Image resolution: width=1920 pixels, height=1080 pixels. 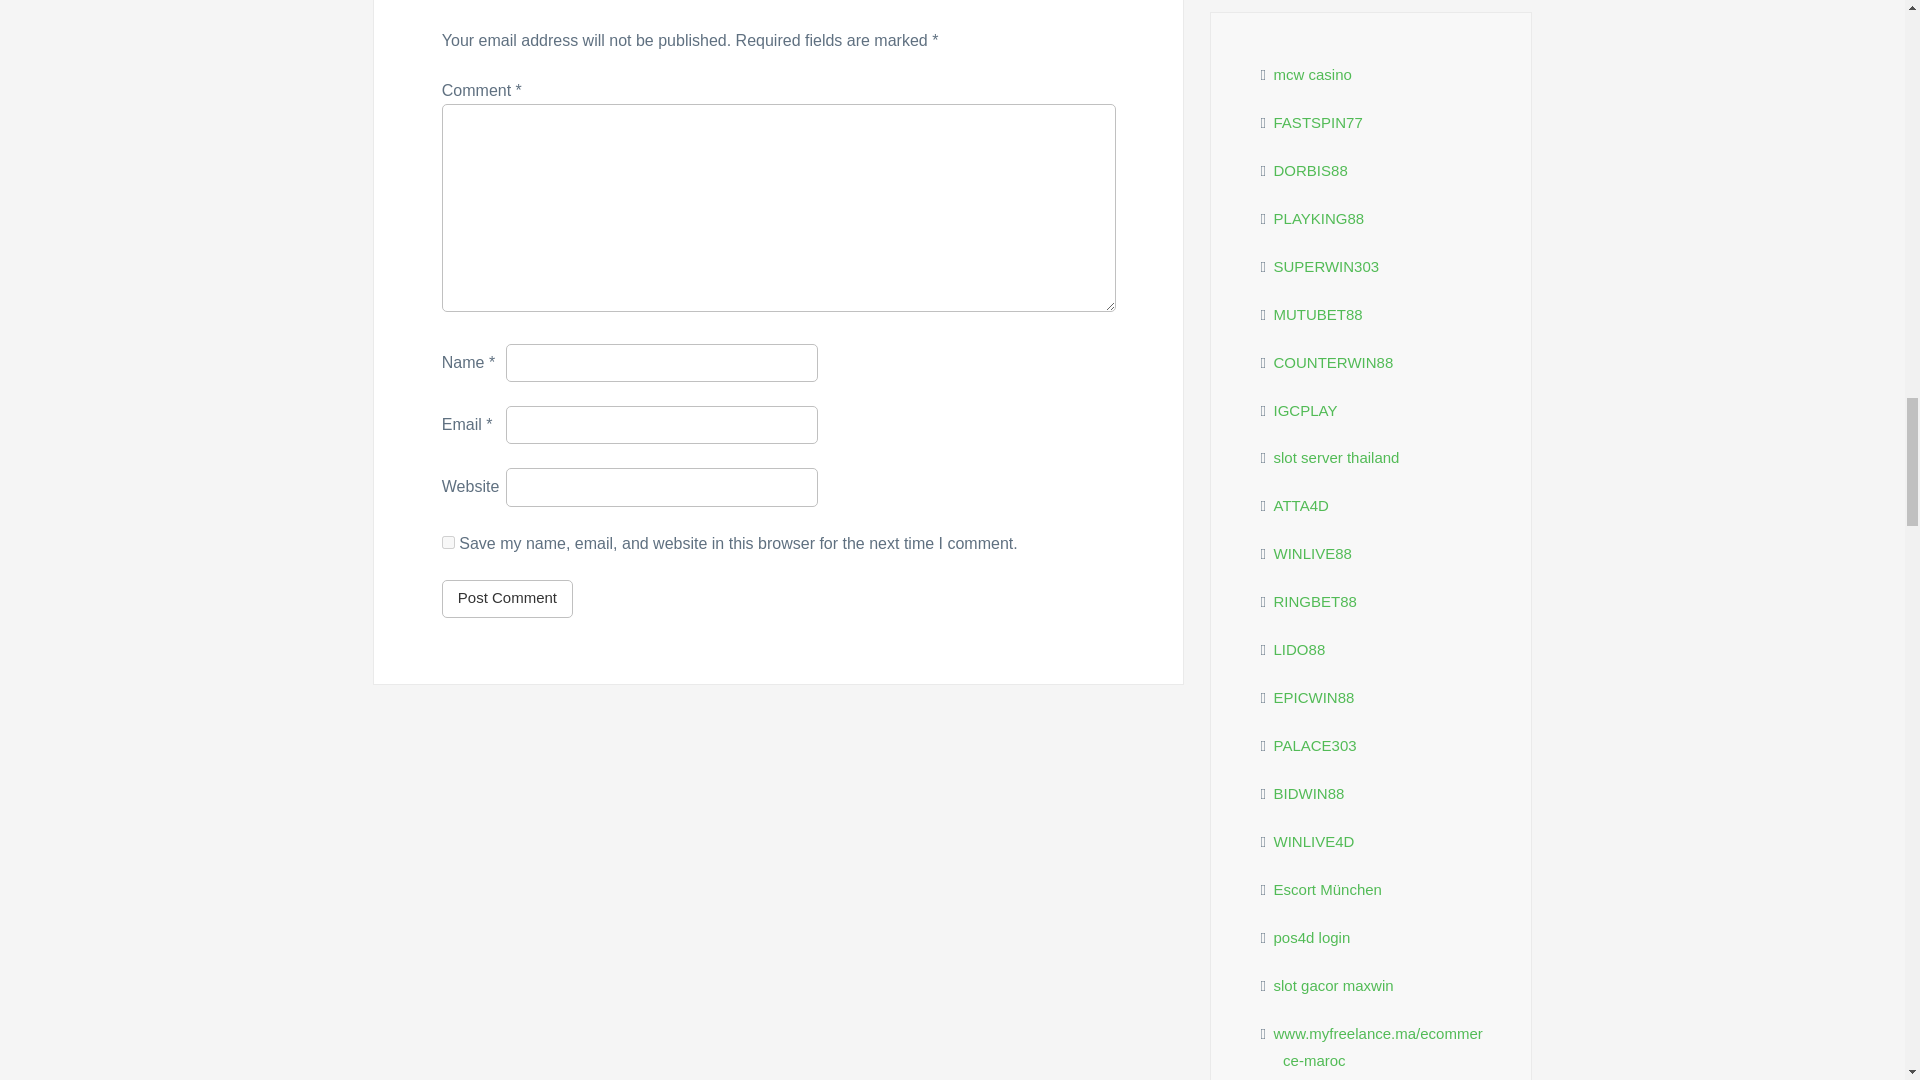 I want to click on Post Comment, so click(x=506, y=598).